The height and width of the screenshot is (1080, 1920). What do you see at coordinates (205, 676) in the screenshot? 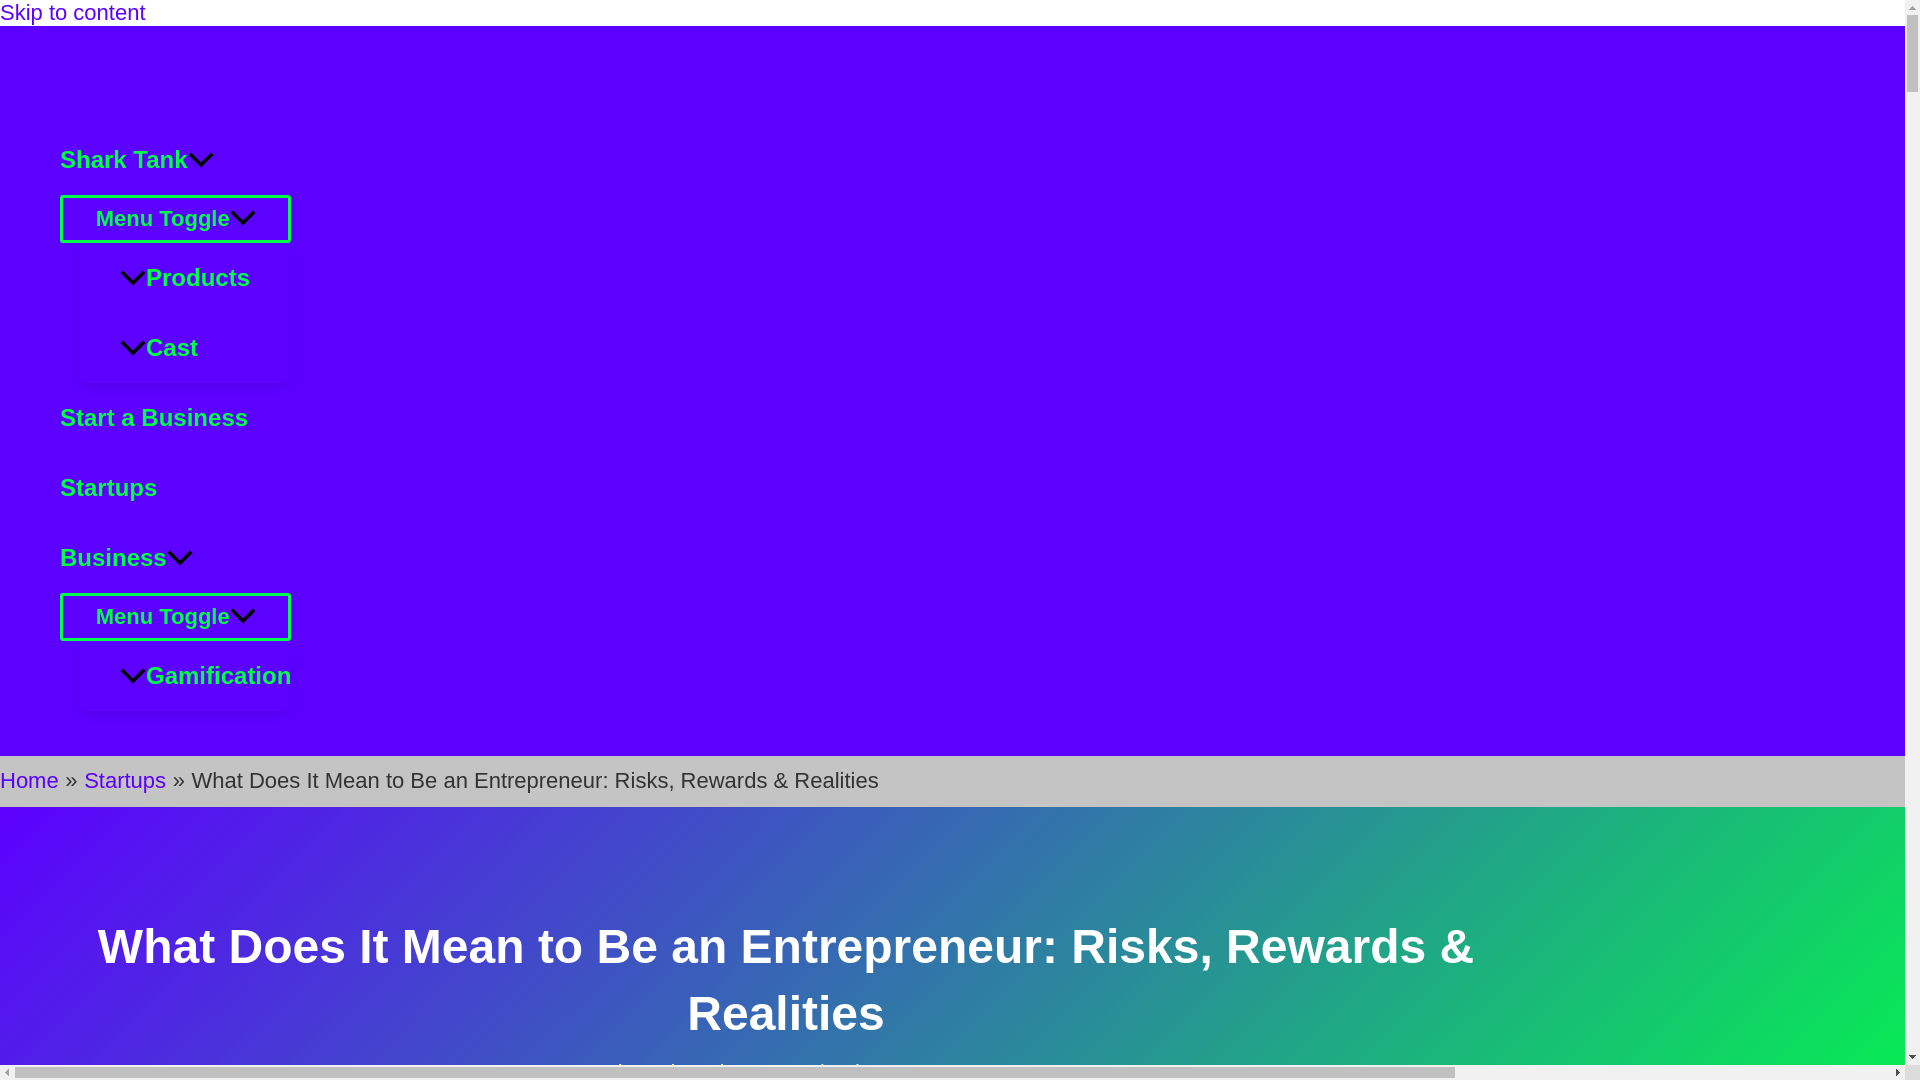
I see `Gamification` at bounding box center [205, 676].